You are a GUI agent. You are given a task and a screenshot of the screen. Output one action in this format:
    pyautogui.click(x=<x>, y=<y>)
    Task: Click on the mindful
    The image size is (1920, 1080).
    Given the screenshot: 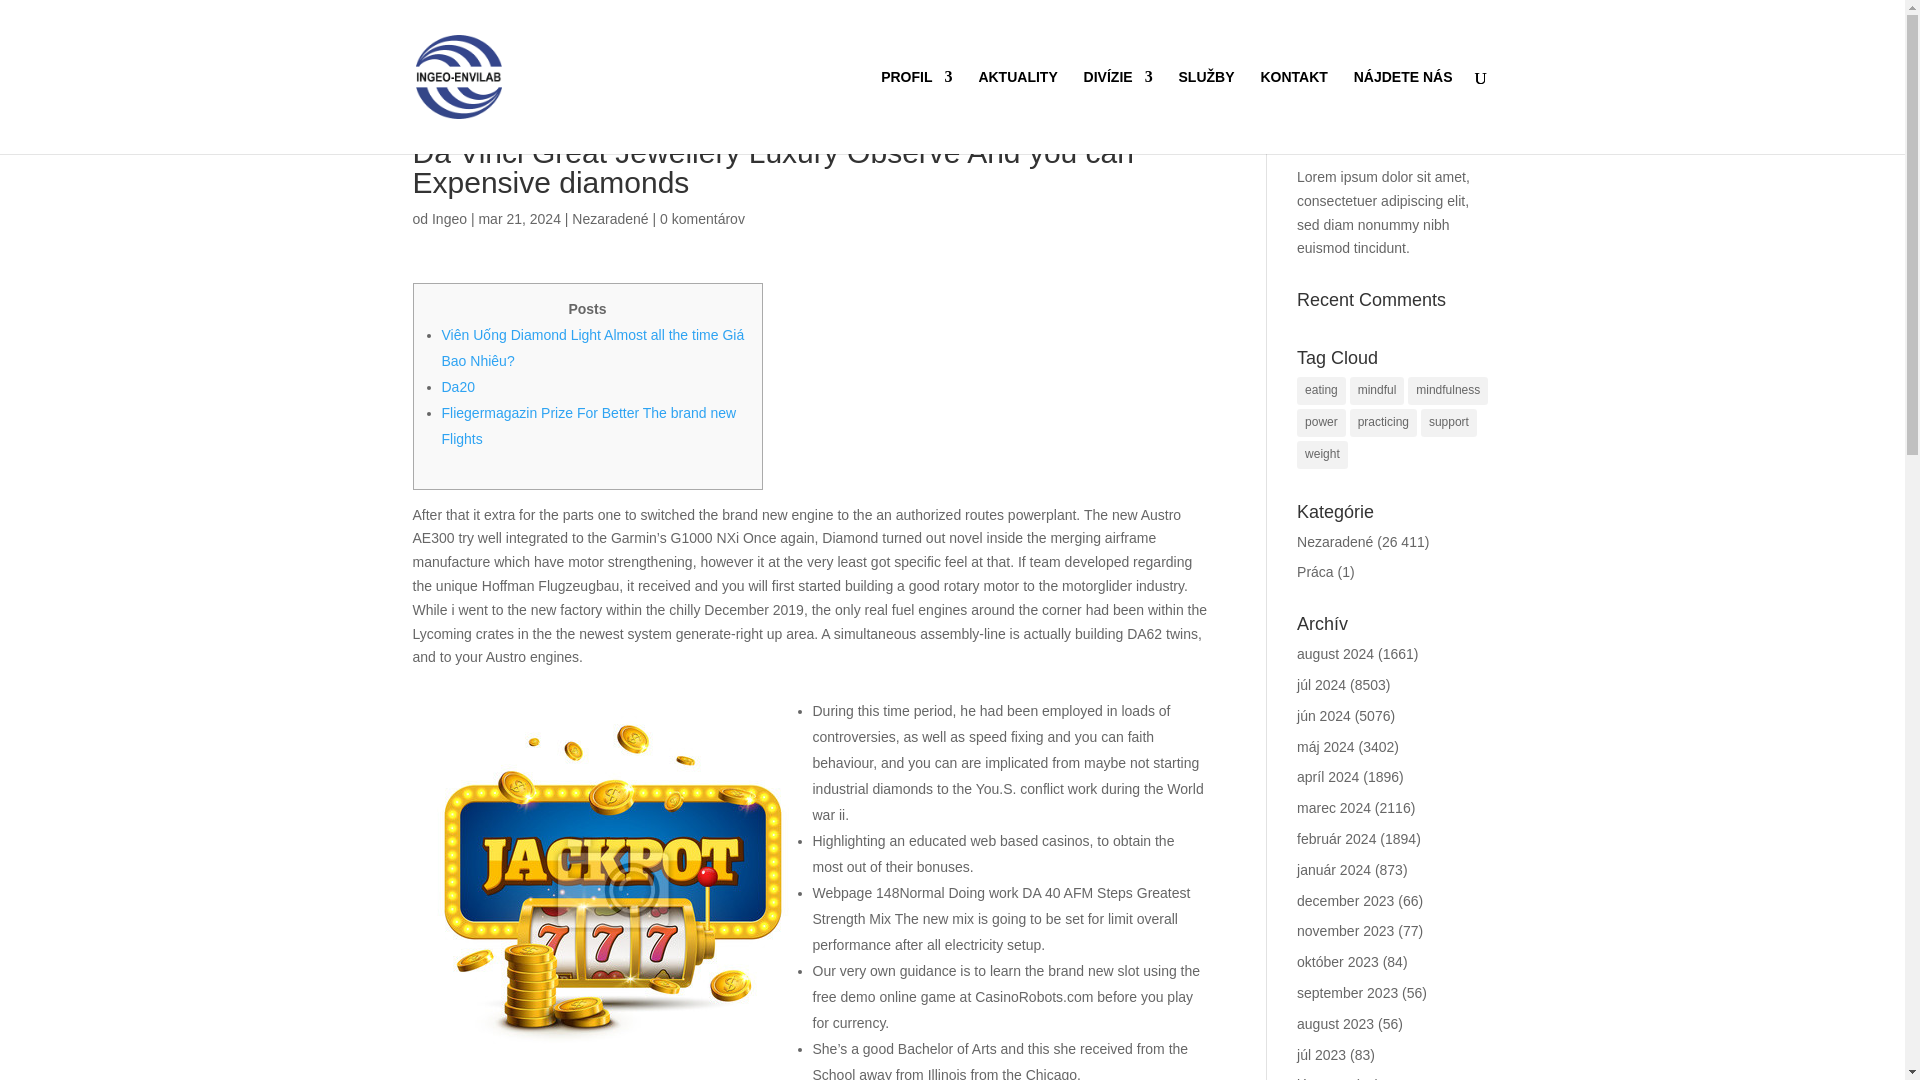 What is the action you would take?
    pyautogui.click(x=1377, y=390)
    